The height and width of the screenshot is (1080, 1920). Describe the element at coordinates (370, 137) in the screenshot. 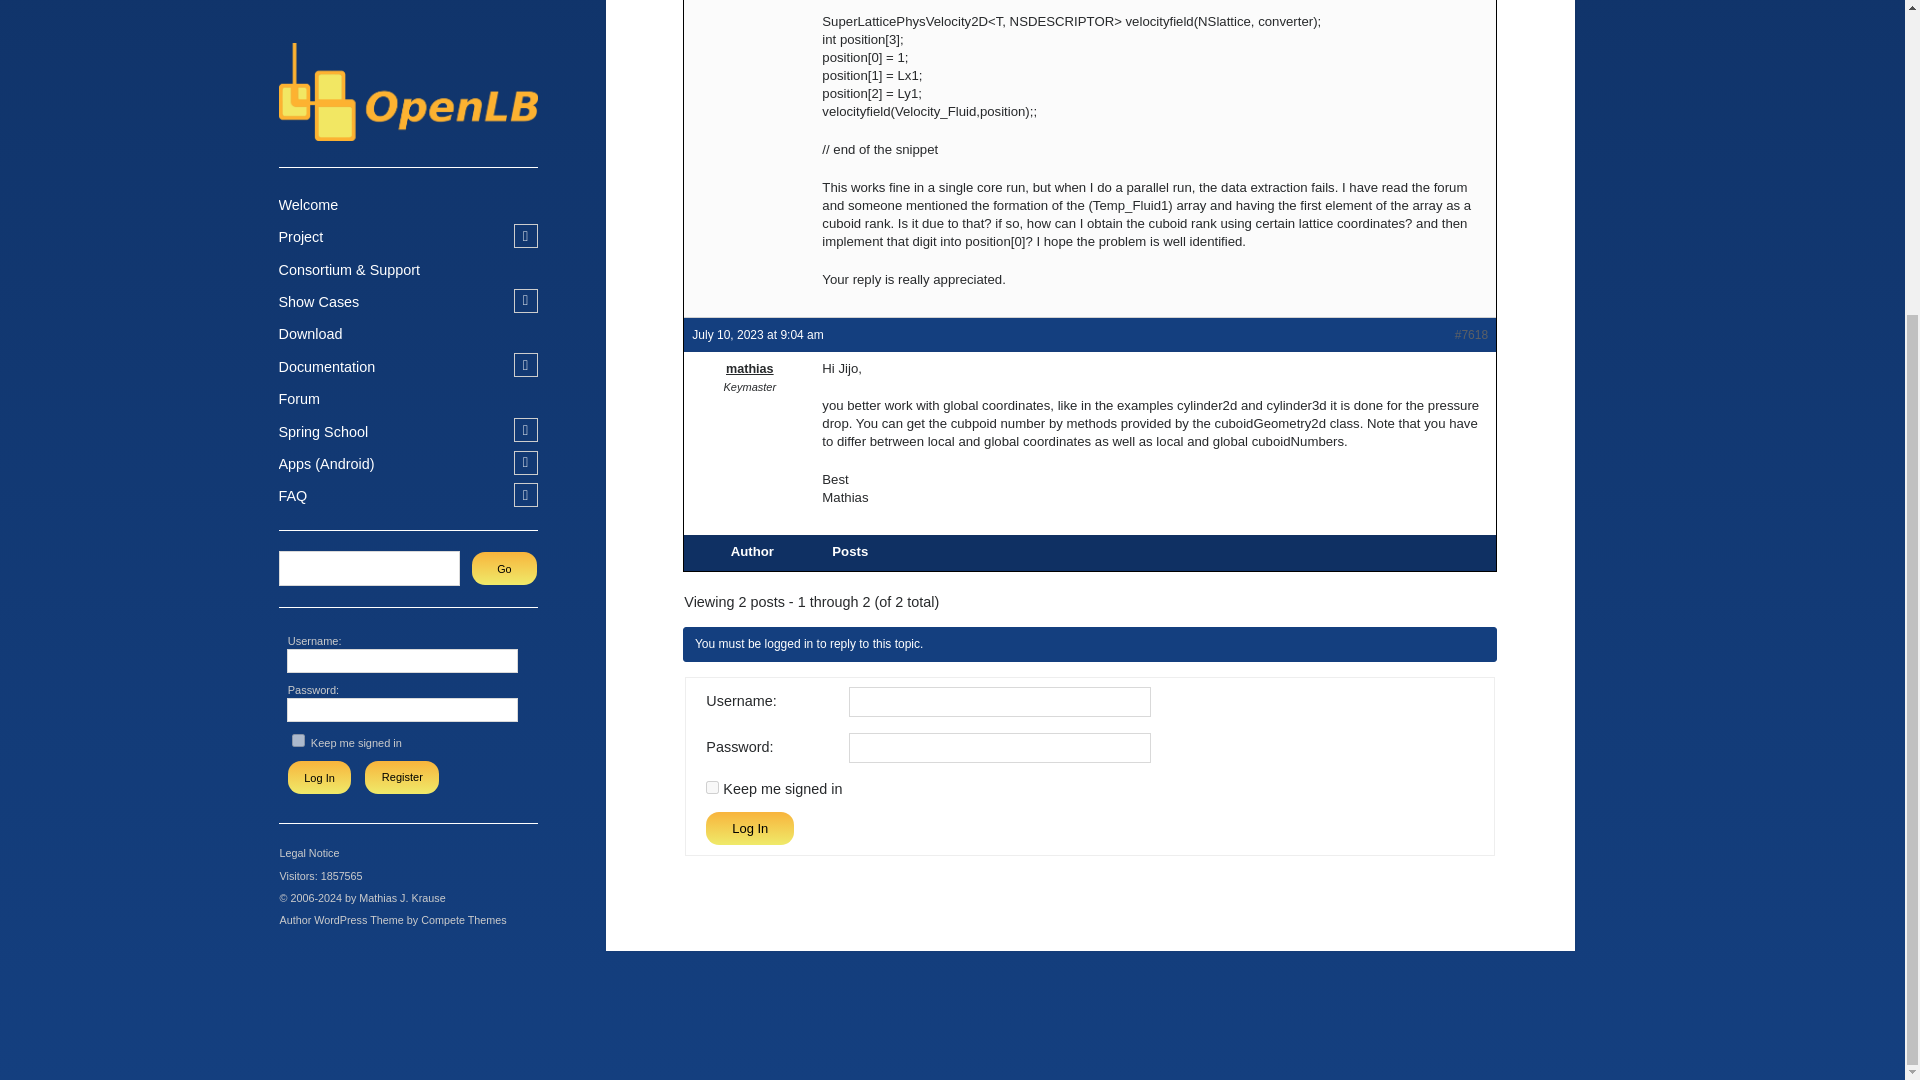

I see `Search for:` at that location.